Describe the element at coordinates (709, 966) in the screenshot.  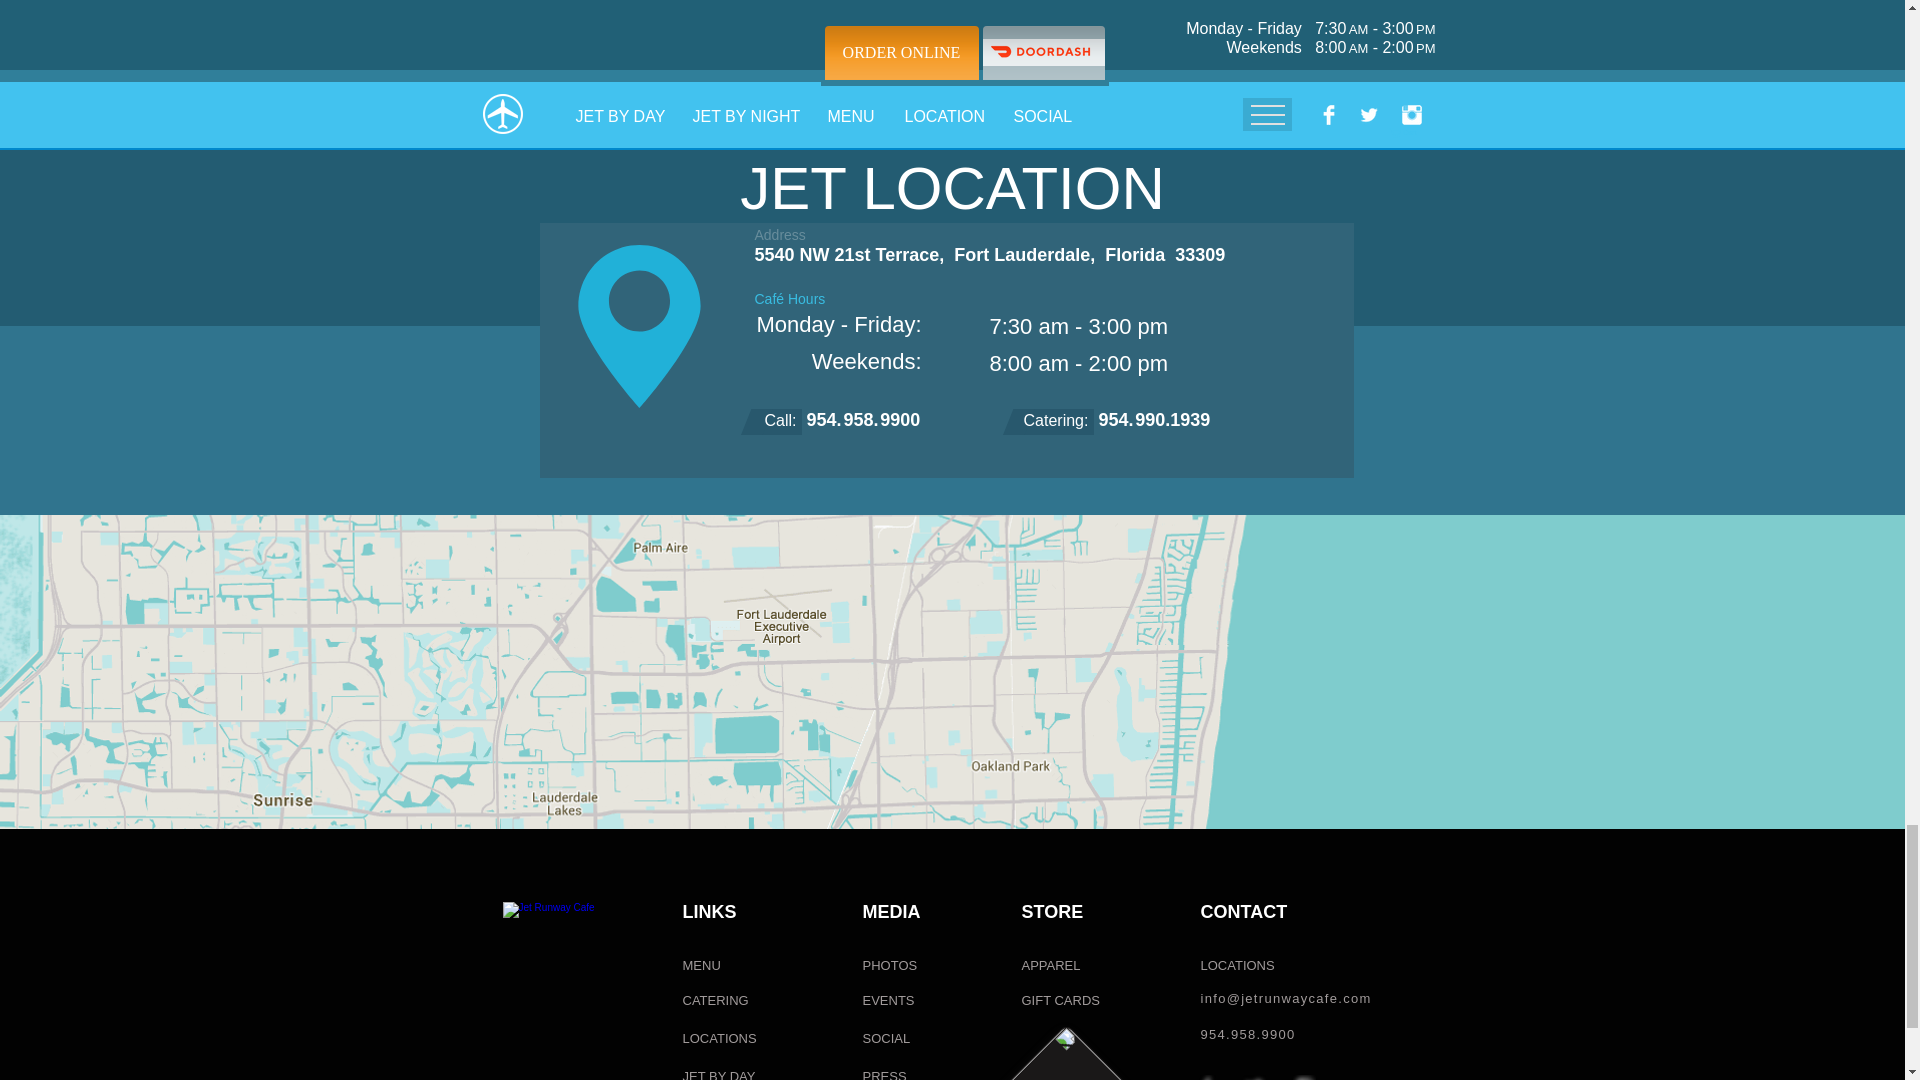
I see `MENU` at that location.